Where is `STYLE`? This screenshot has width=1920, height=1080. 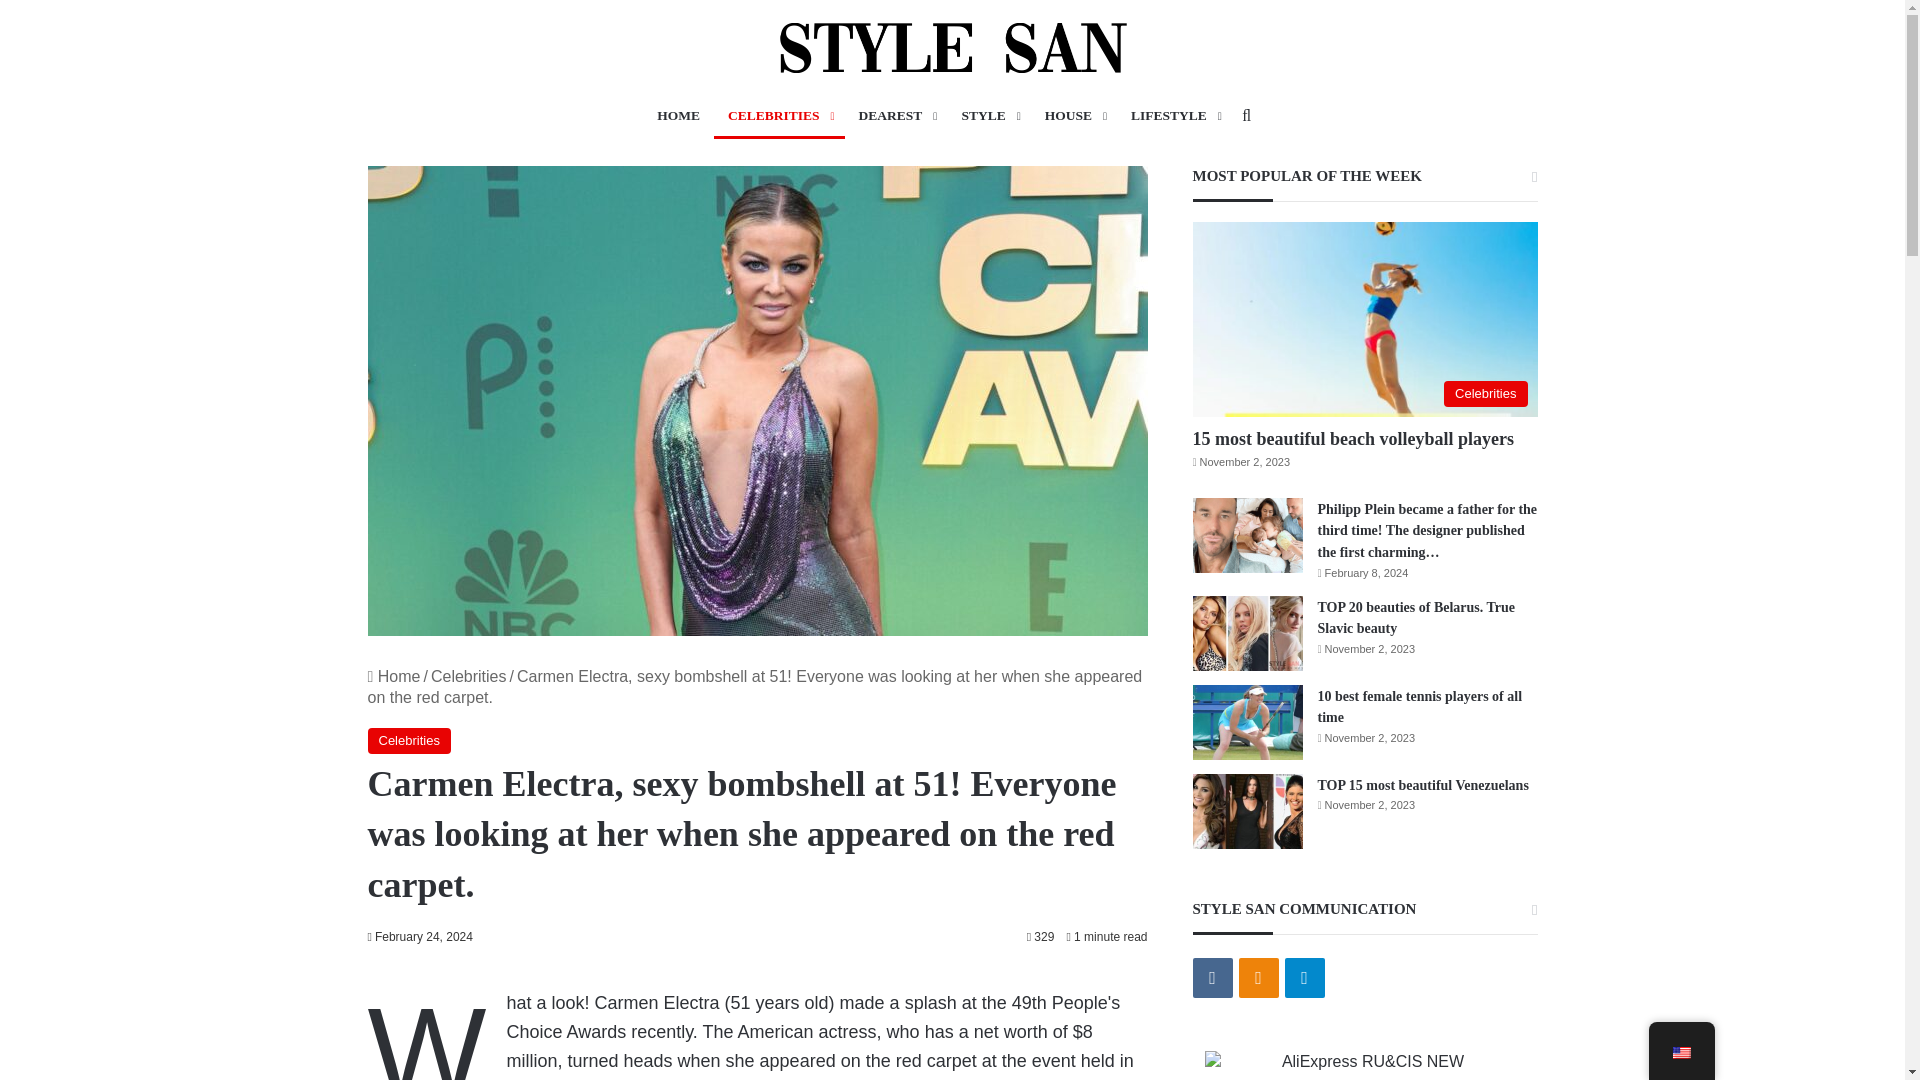
STYLE is located at coordinates (988, 116).